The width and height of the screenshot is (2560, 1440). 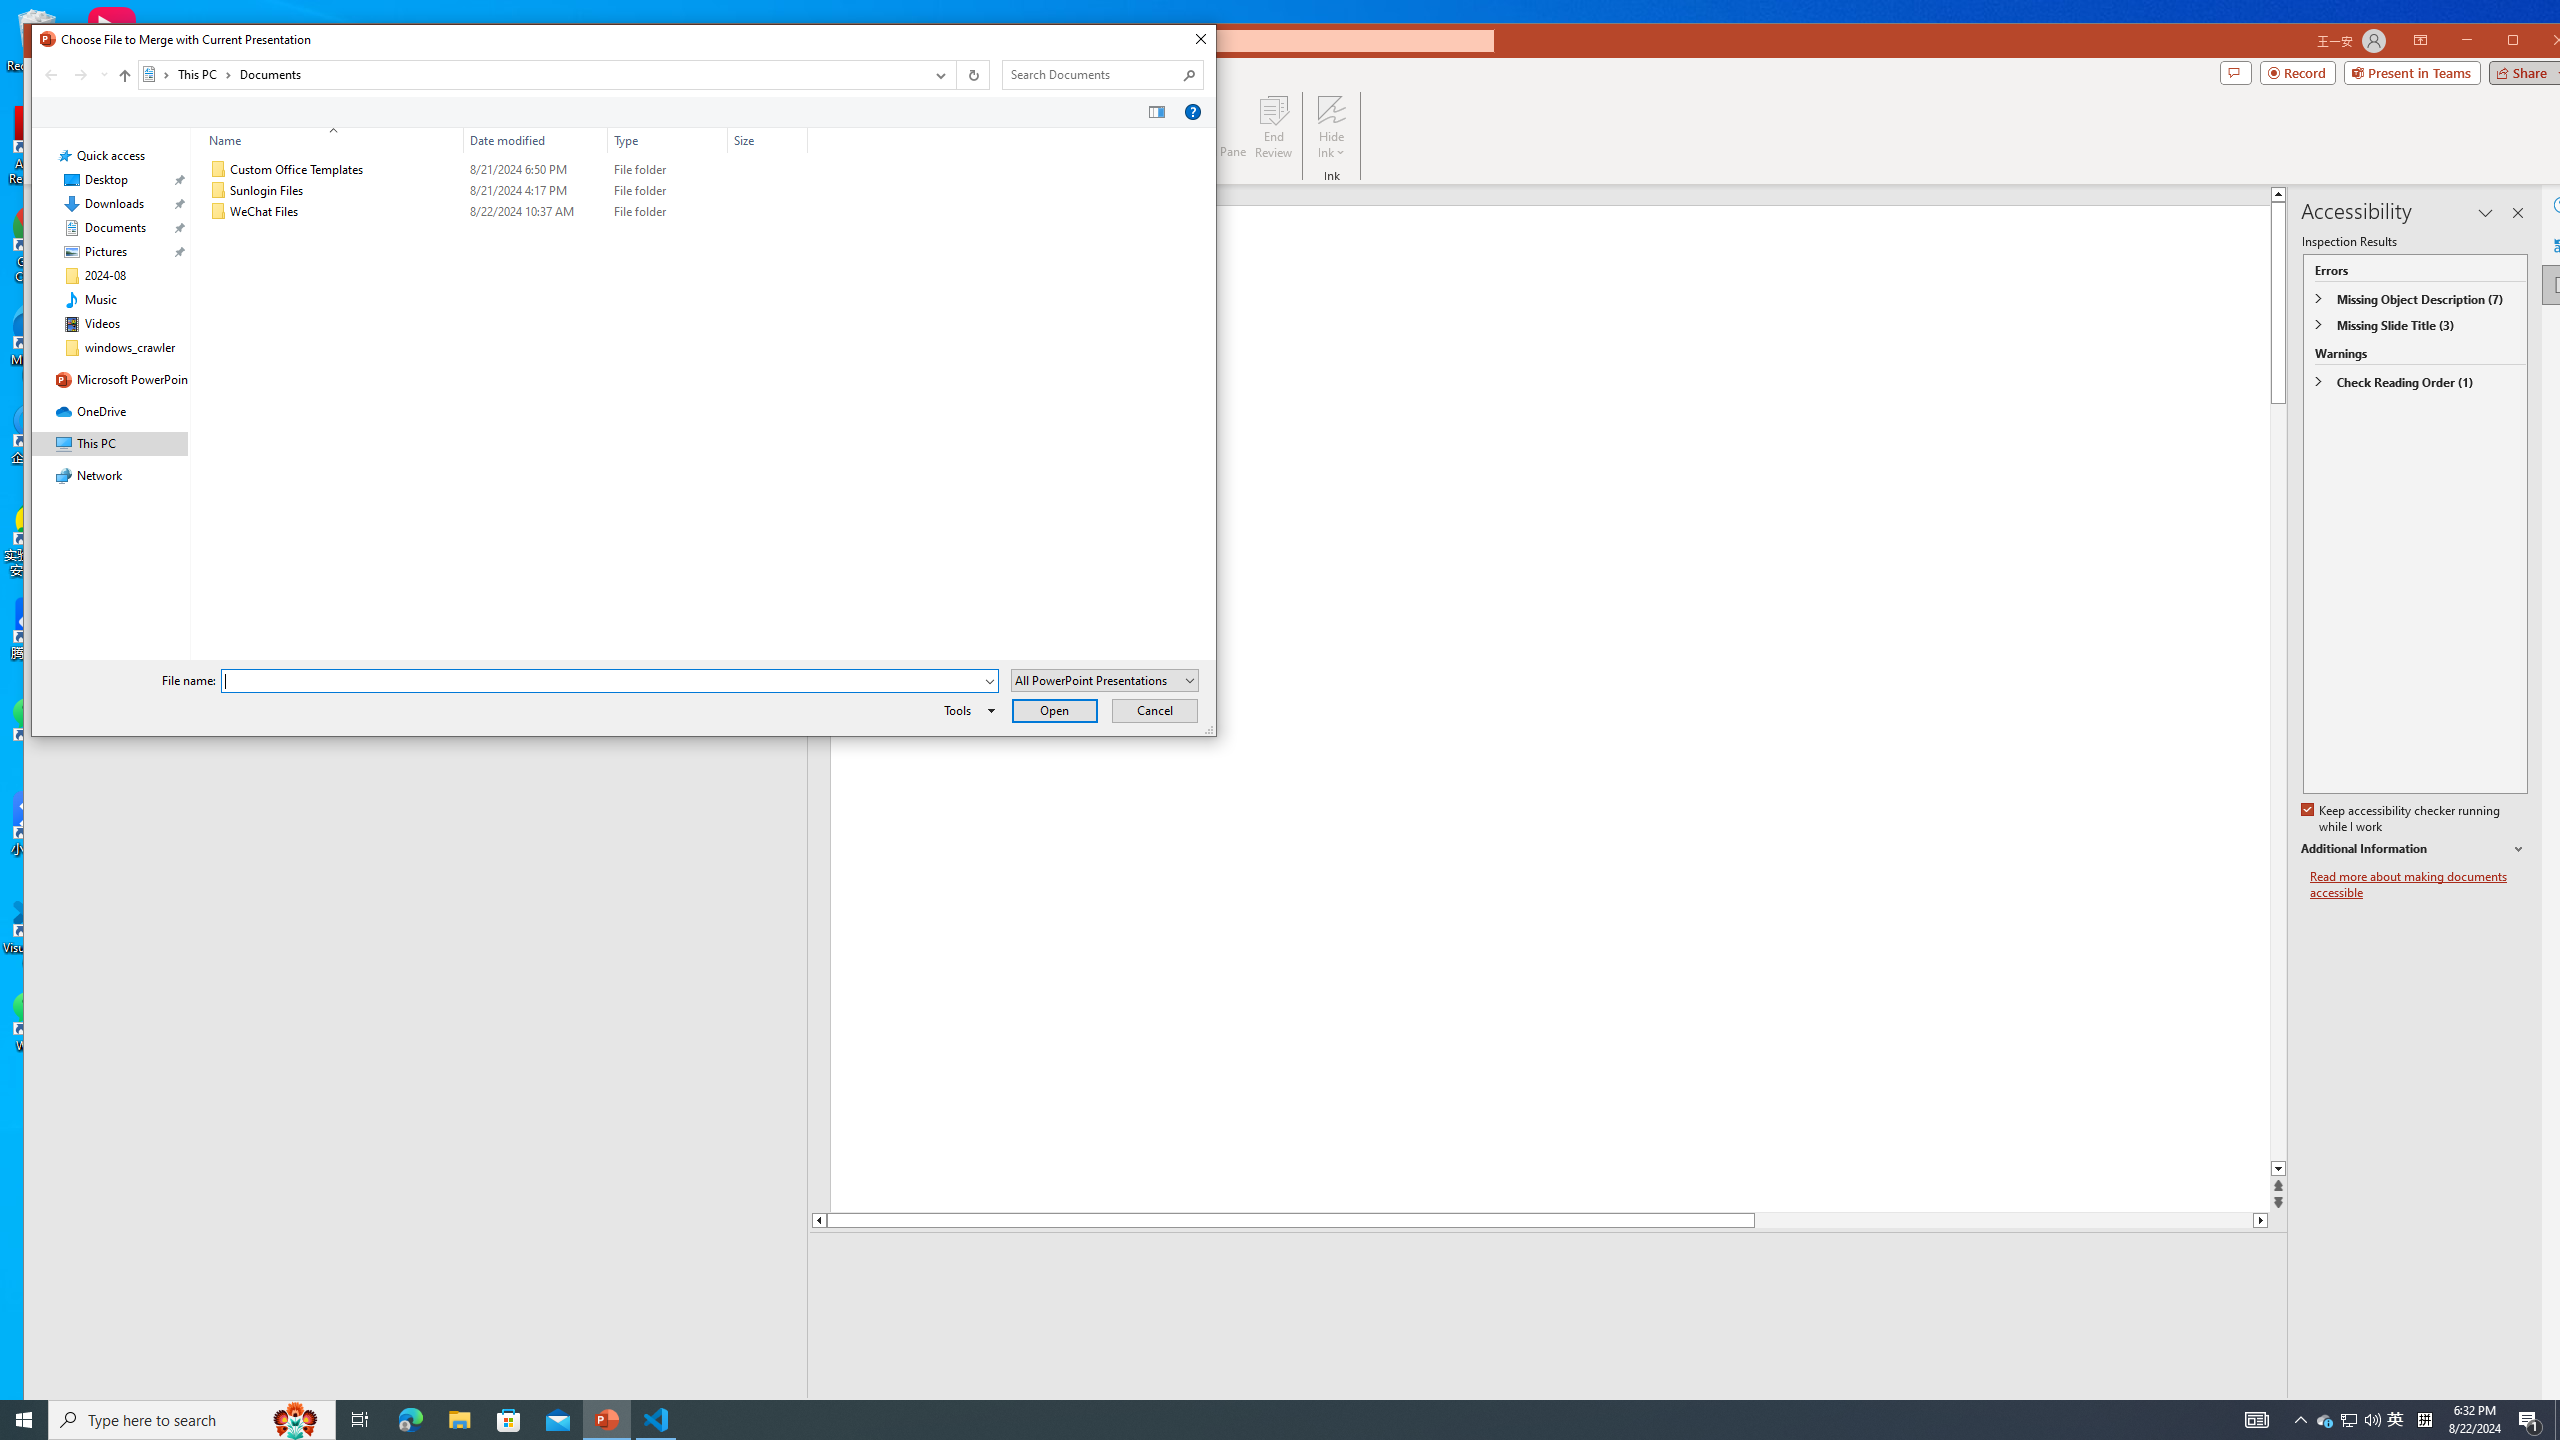 What do you see at coordinates (2402, 819) in the screenshot?
I see `Keep accessibility checker running while I work` at bounding box center [2402, 819].